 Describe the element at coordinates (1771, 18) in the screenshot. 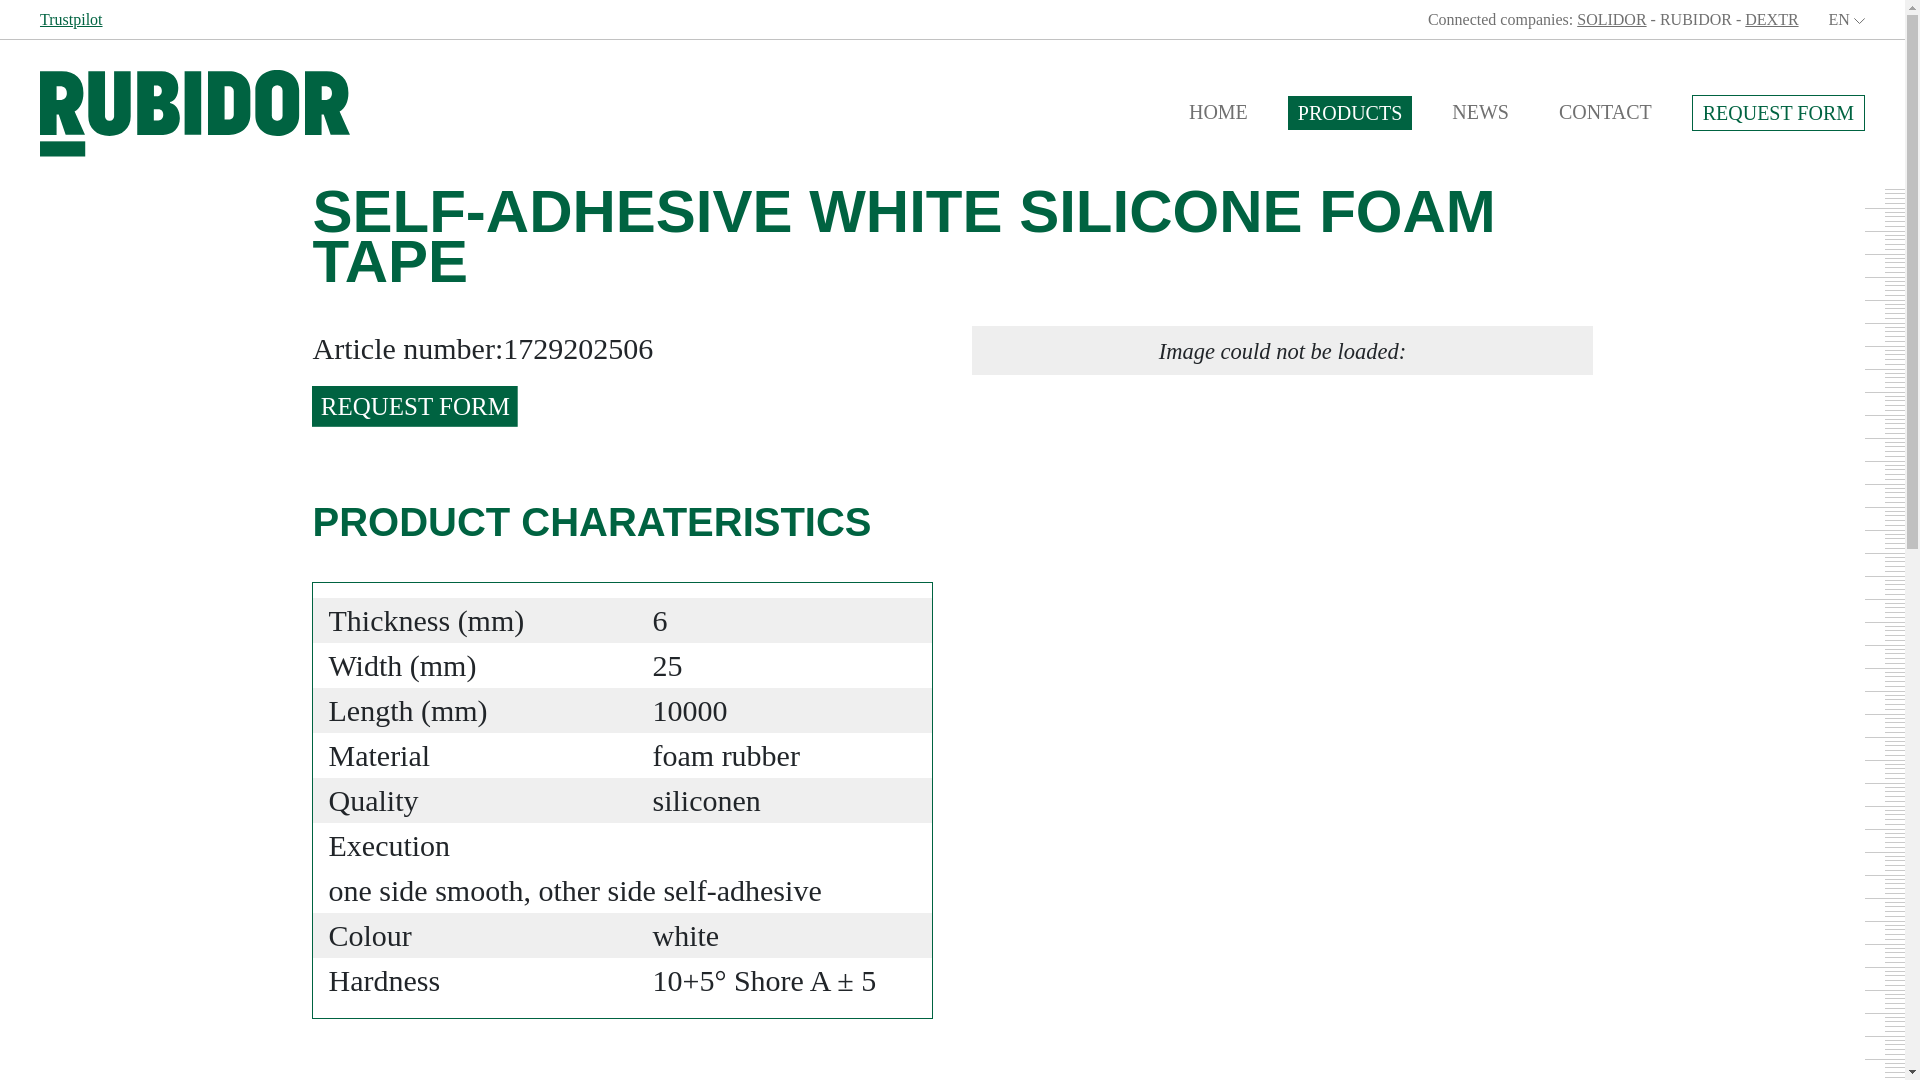

I see `DEXTR` at that location.